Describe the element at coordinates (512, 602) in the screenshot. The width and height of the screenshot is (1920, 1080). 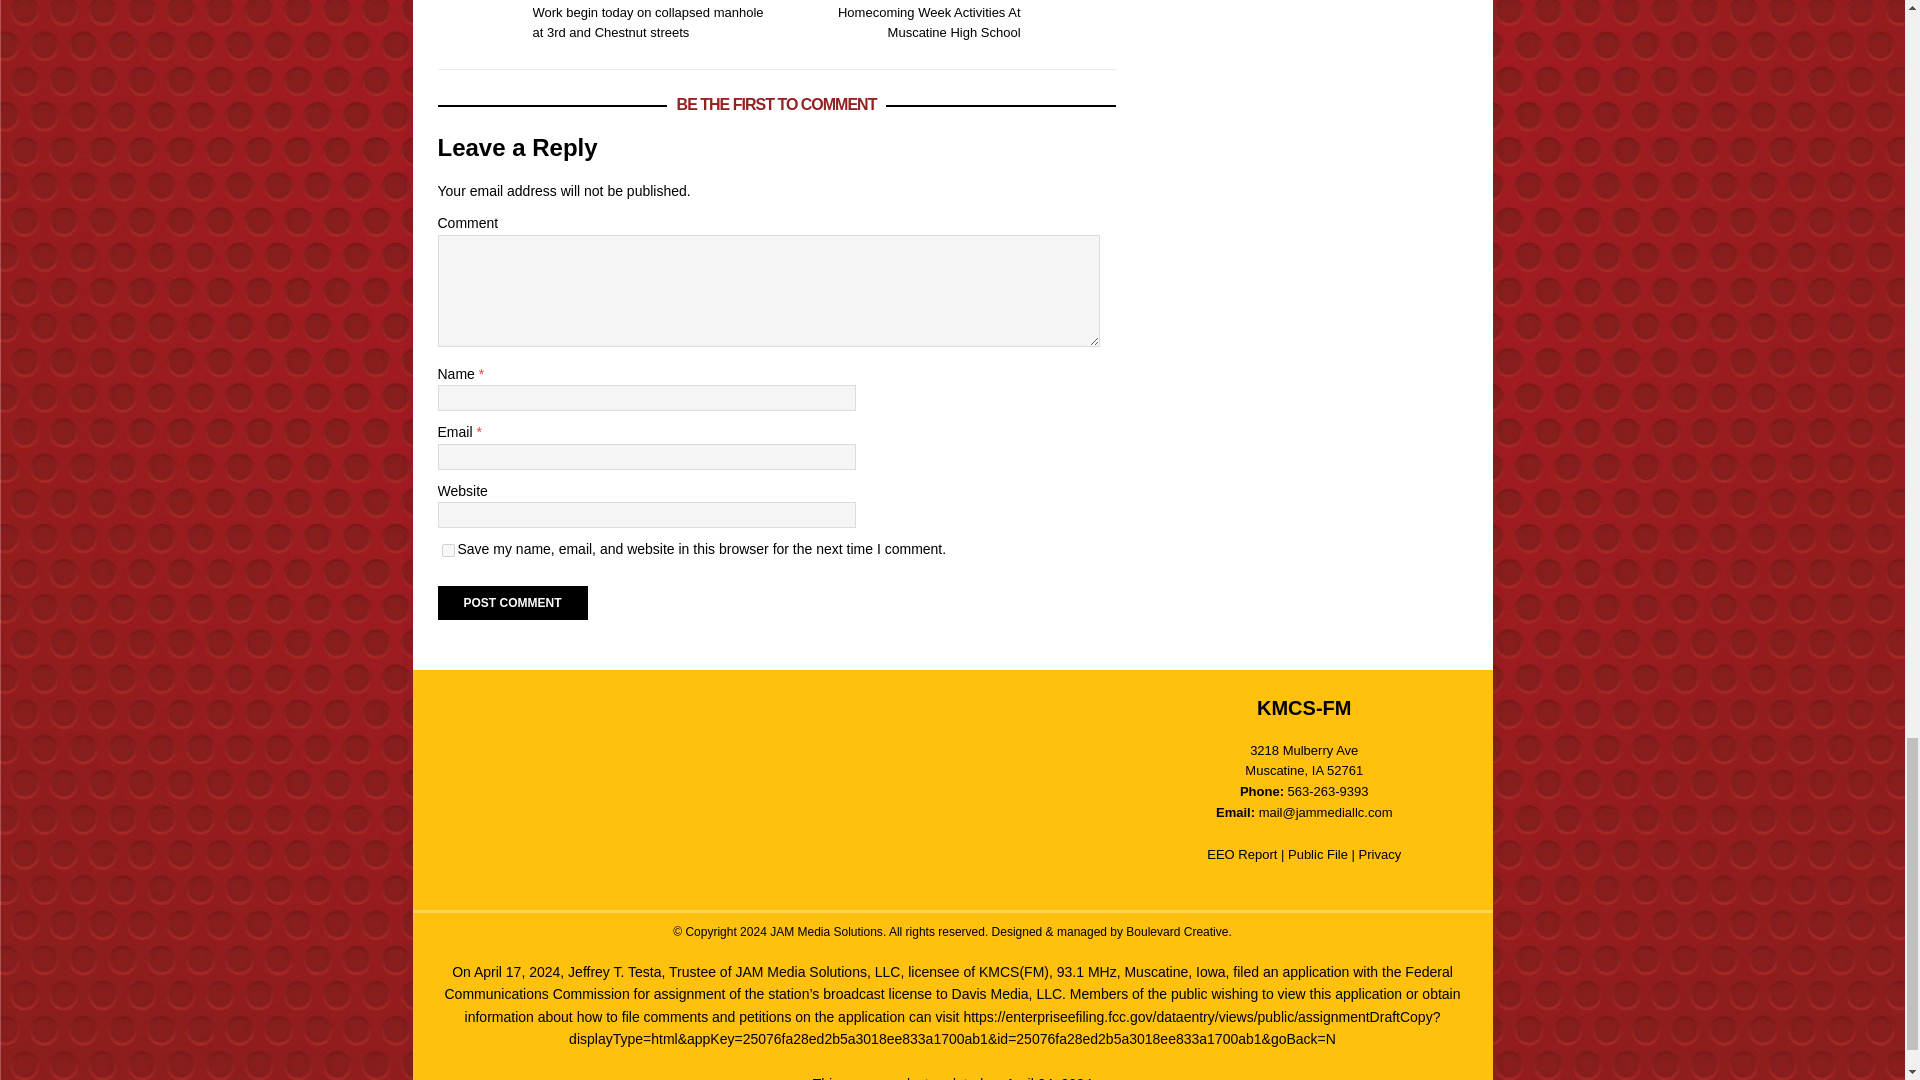
I see `yes` at that location.